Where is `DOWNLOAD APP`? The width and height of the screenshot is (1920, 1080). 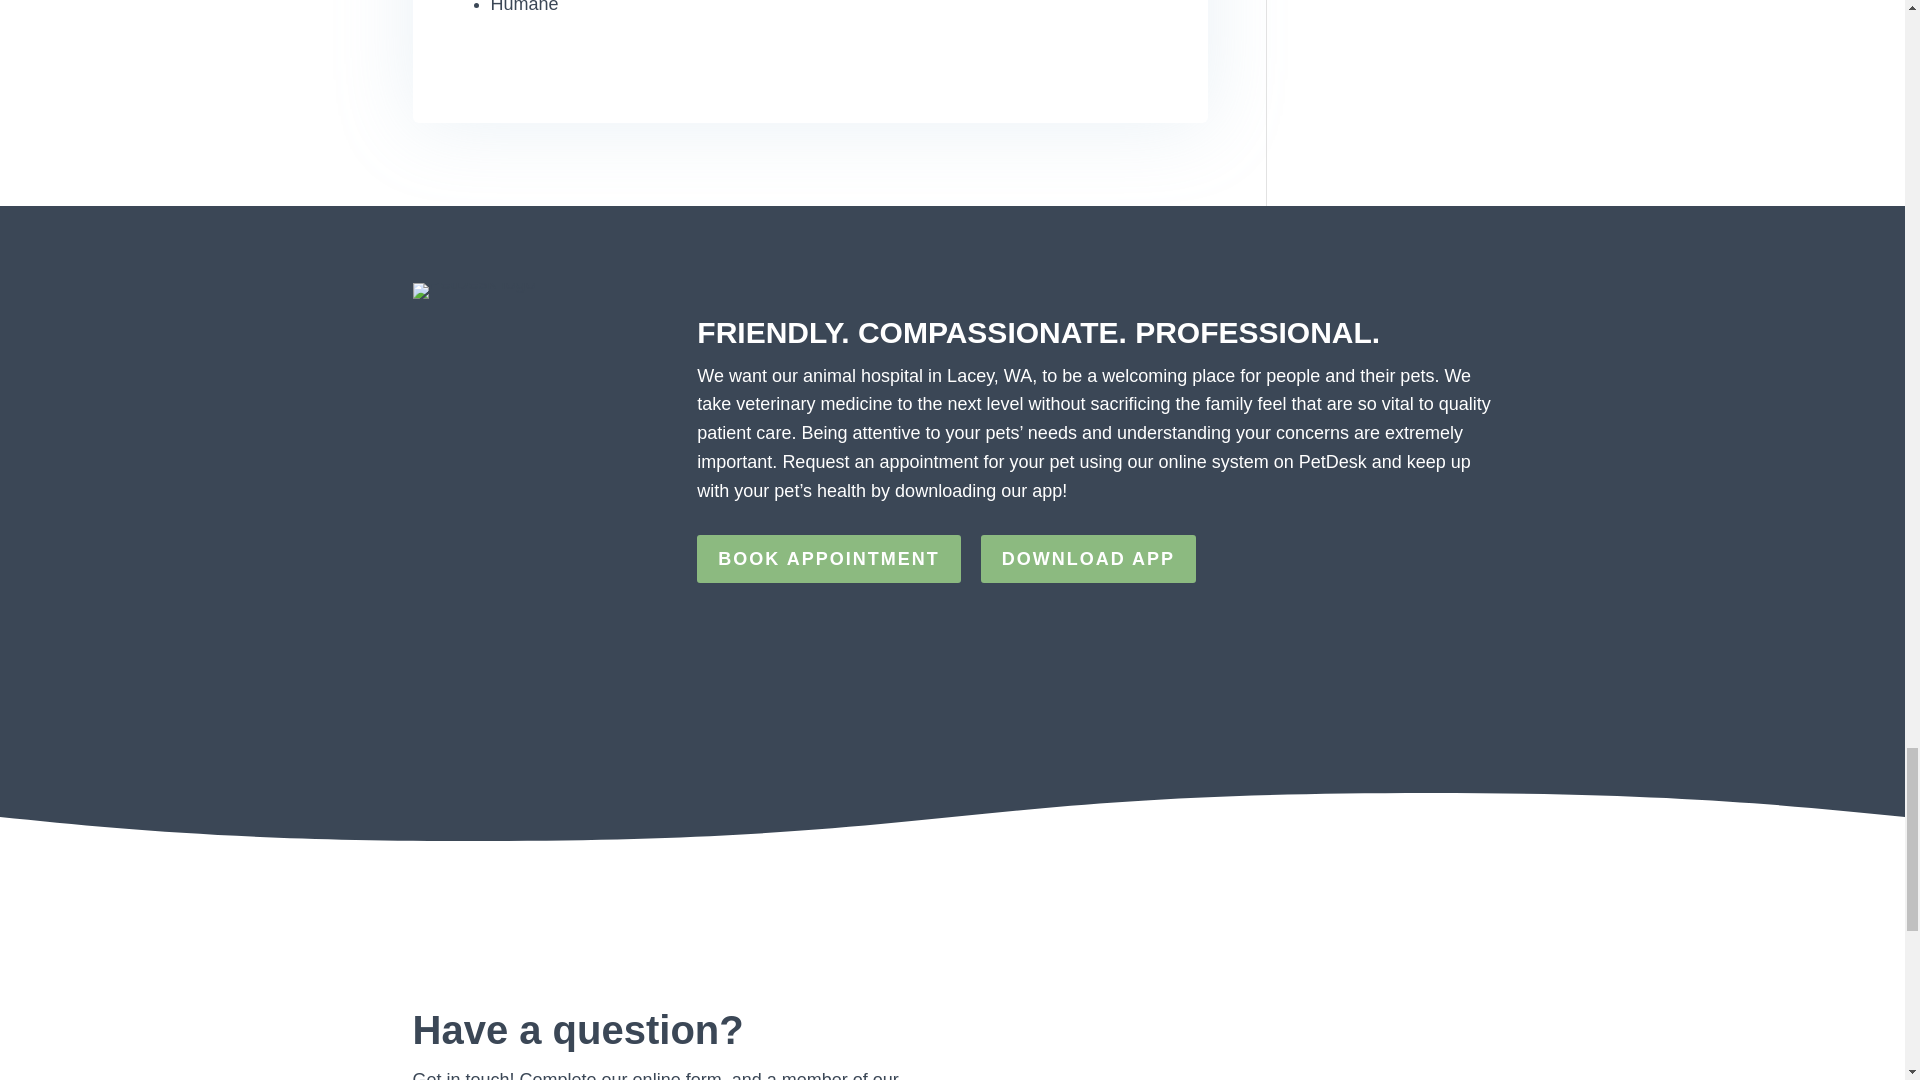 DOWNLOAD APP is located at coordinates (1088, 558).